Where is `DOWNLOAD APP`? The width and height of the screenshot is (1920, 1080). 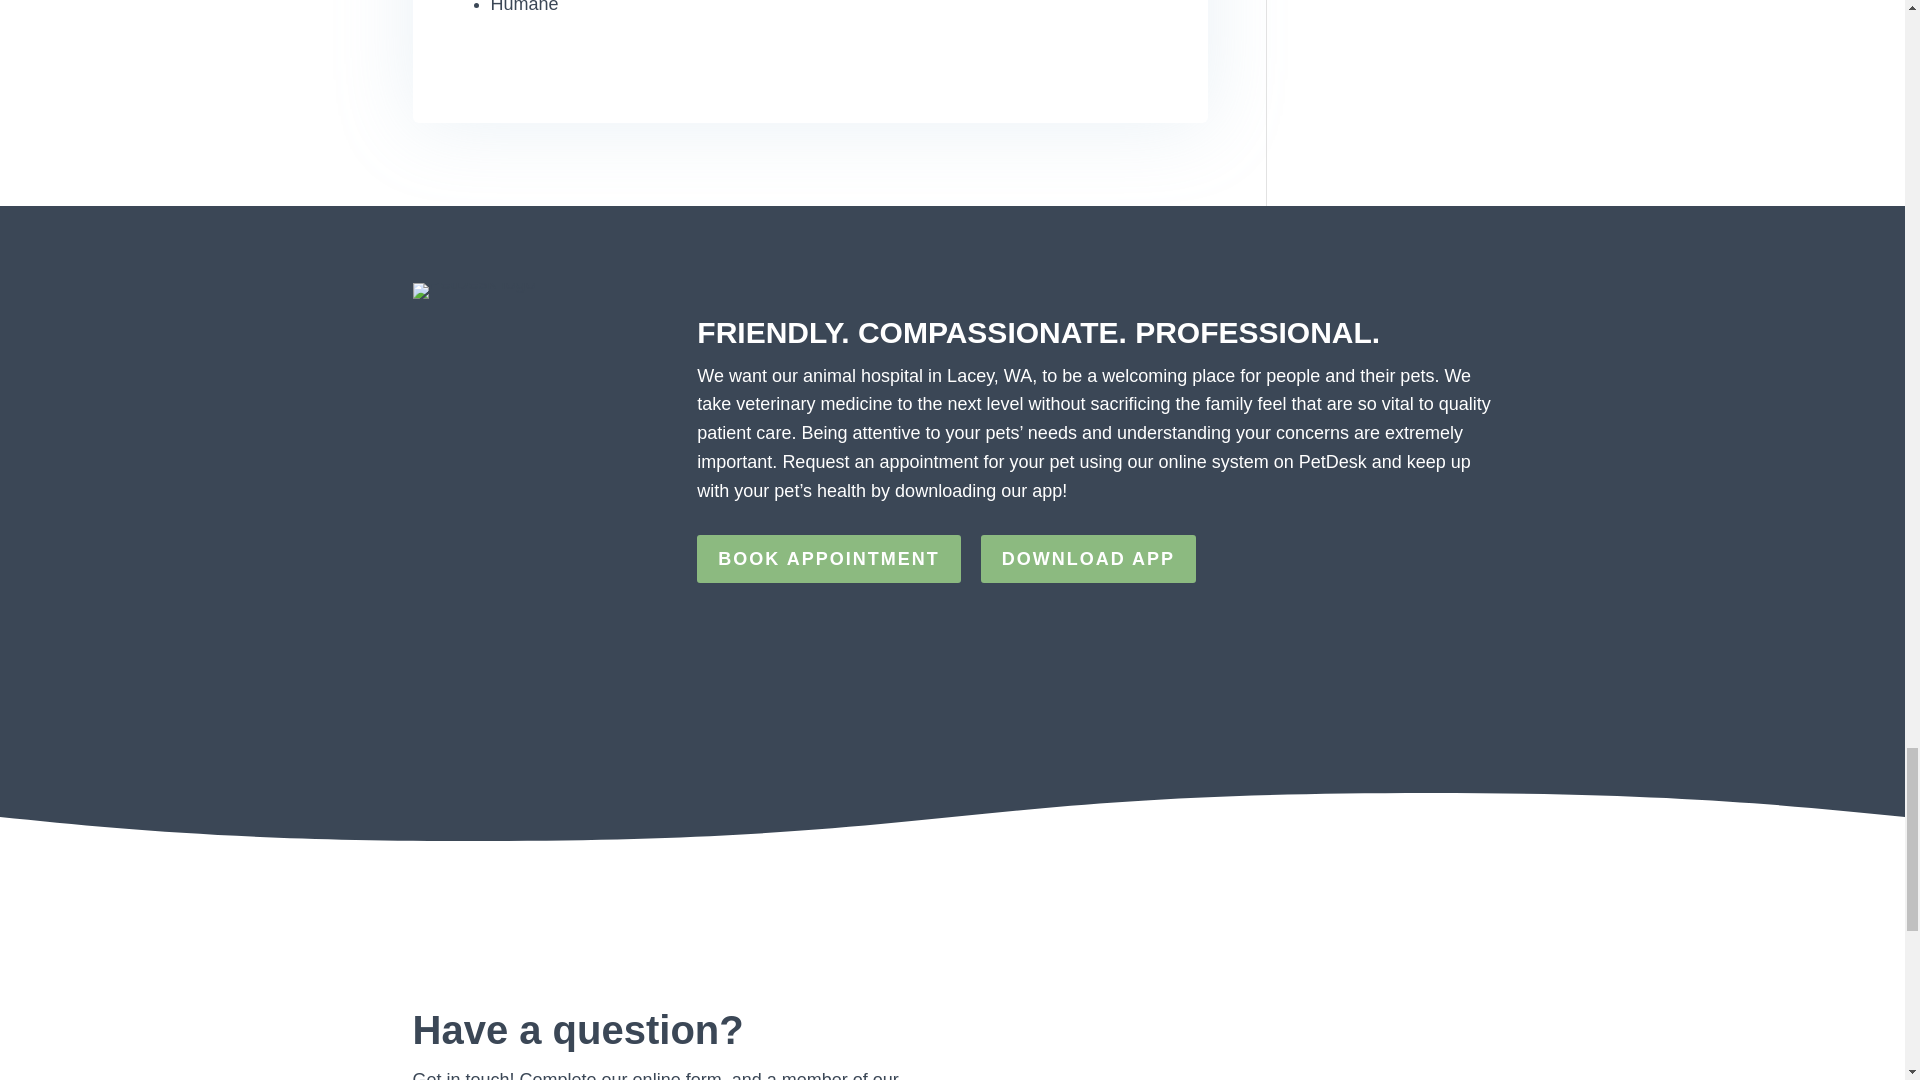 DOWNLOAD APP is located at coordinates (1088, 558).